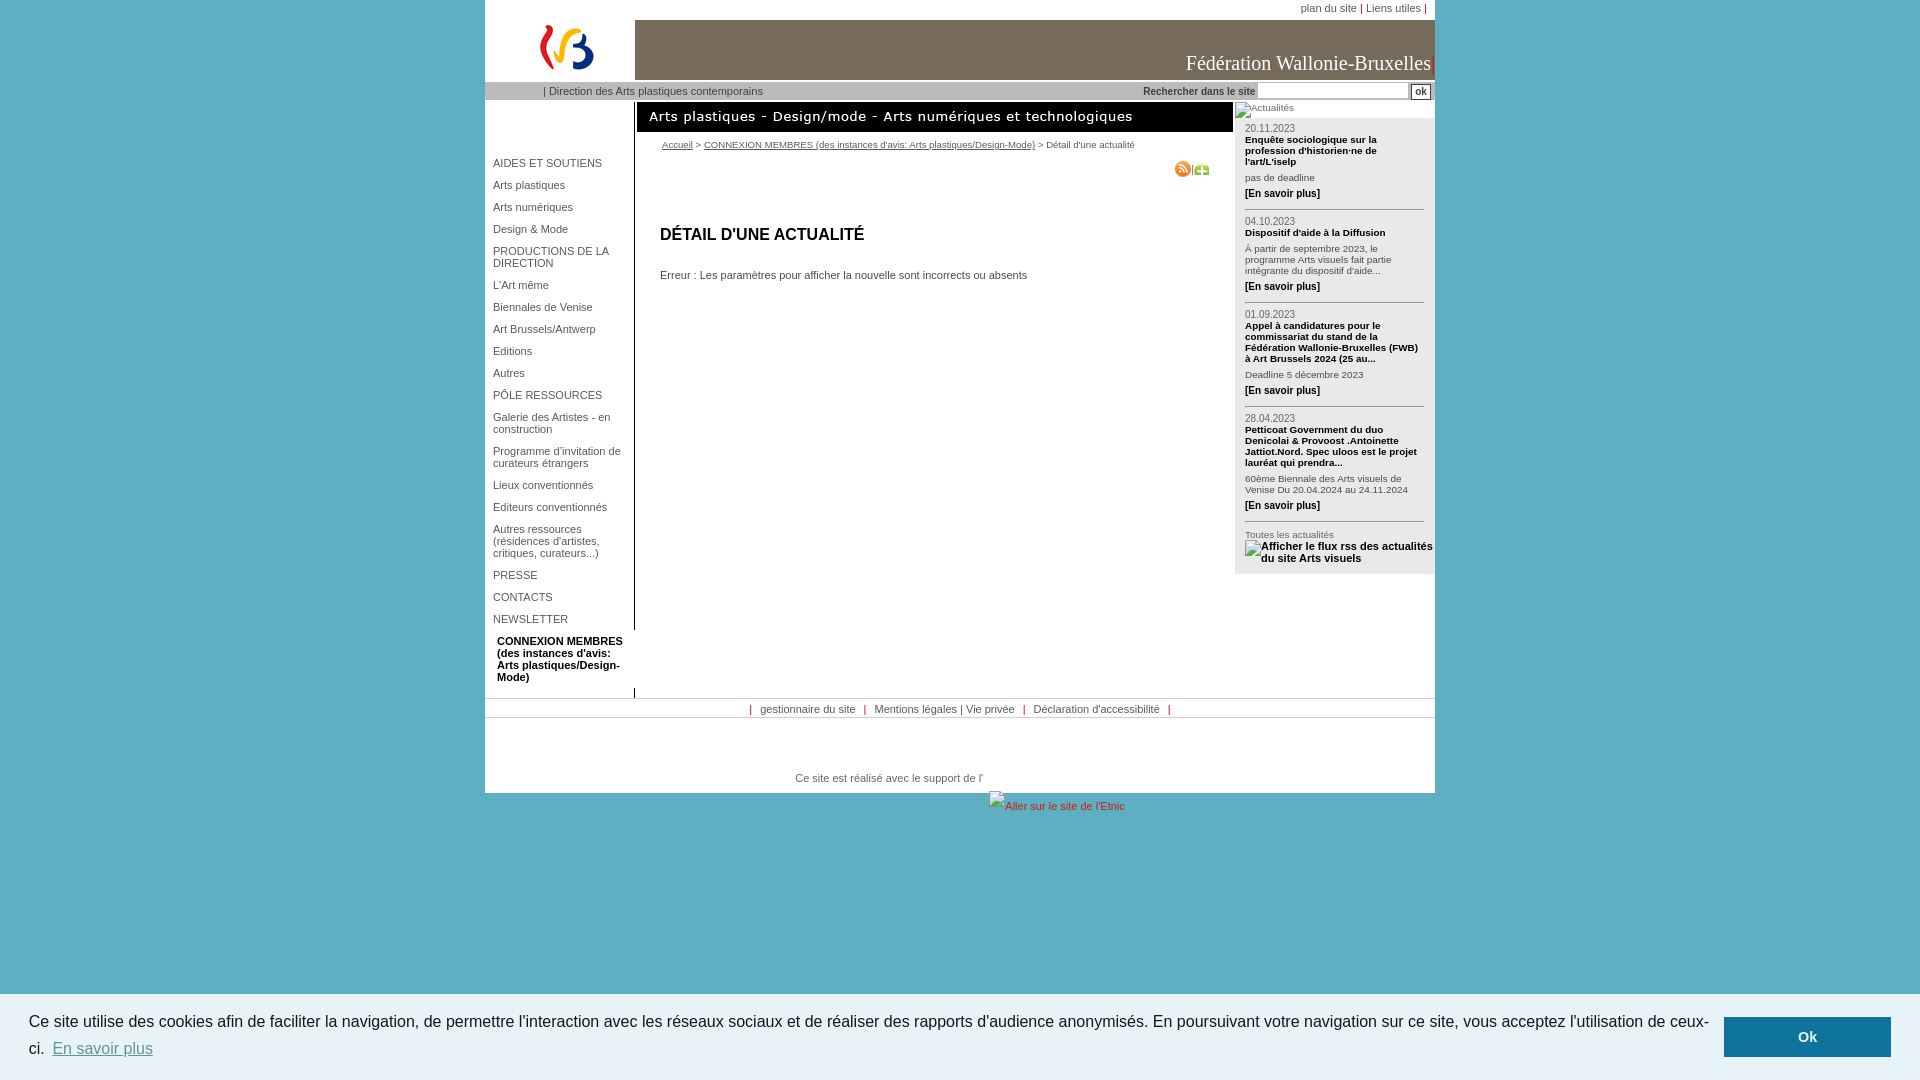 This screenshot has width=1920, height=1080. Describe the element at coordinates (560, 329) in the screenshot. I see `Art Brussels/Antwerp` at that location.